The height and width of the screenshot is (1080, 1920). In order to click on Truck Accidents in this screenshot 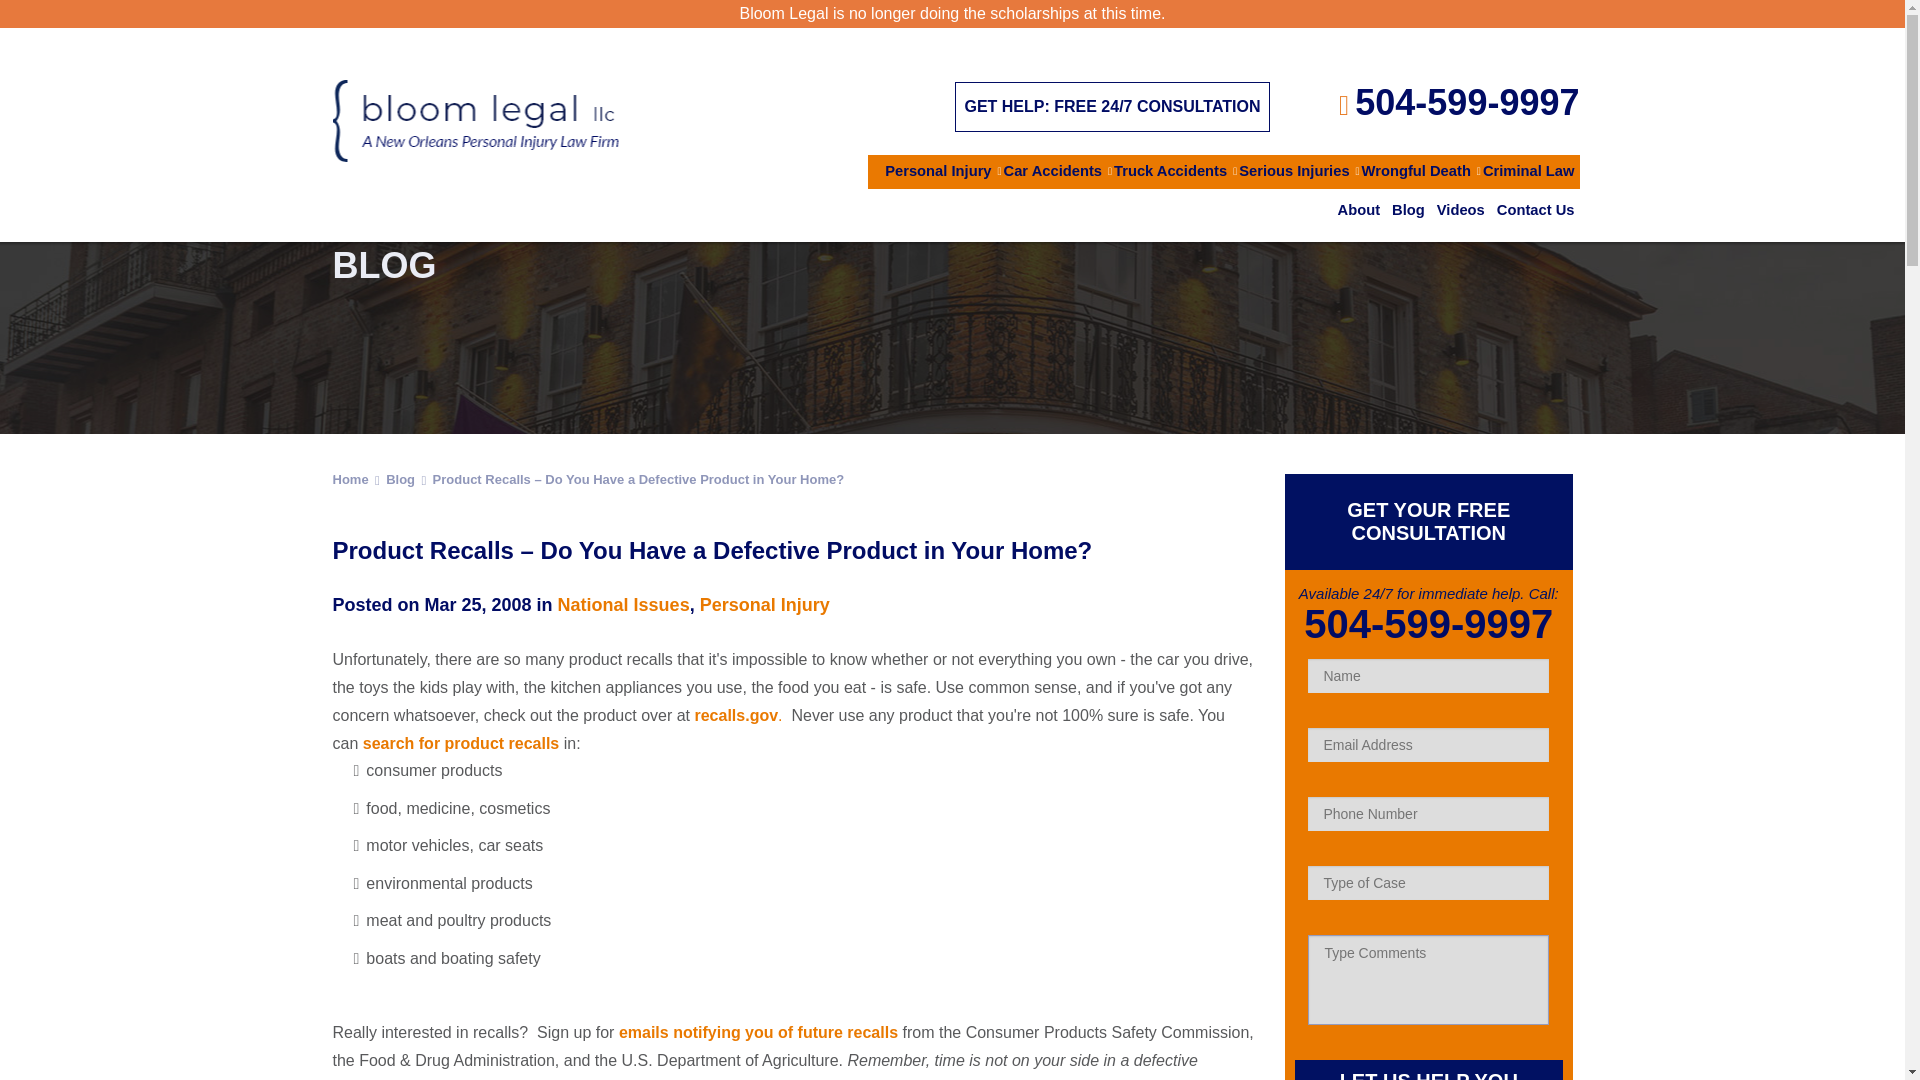, I will do `click(1170, 171)`.